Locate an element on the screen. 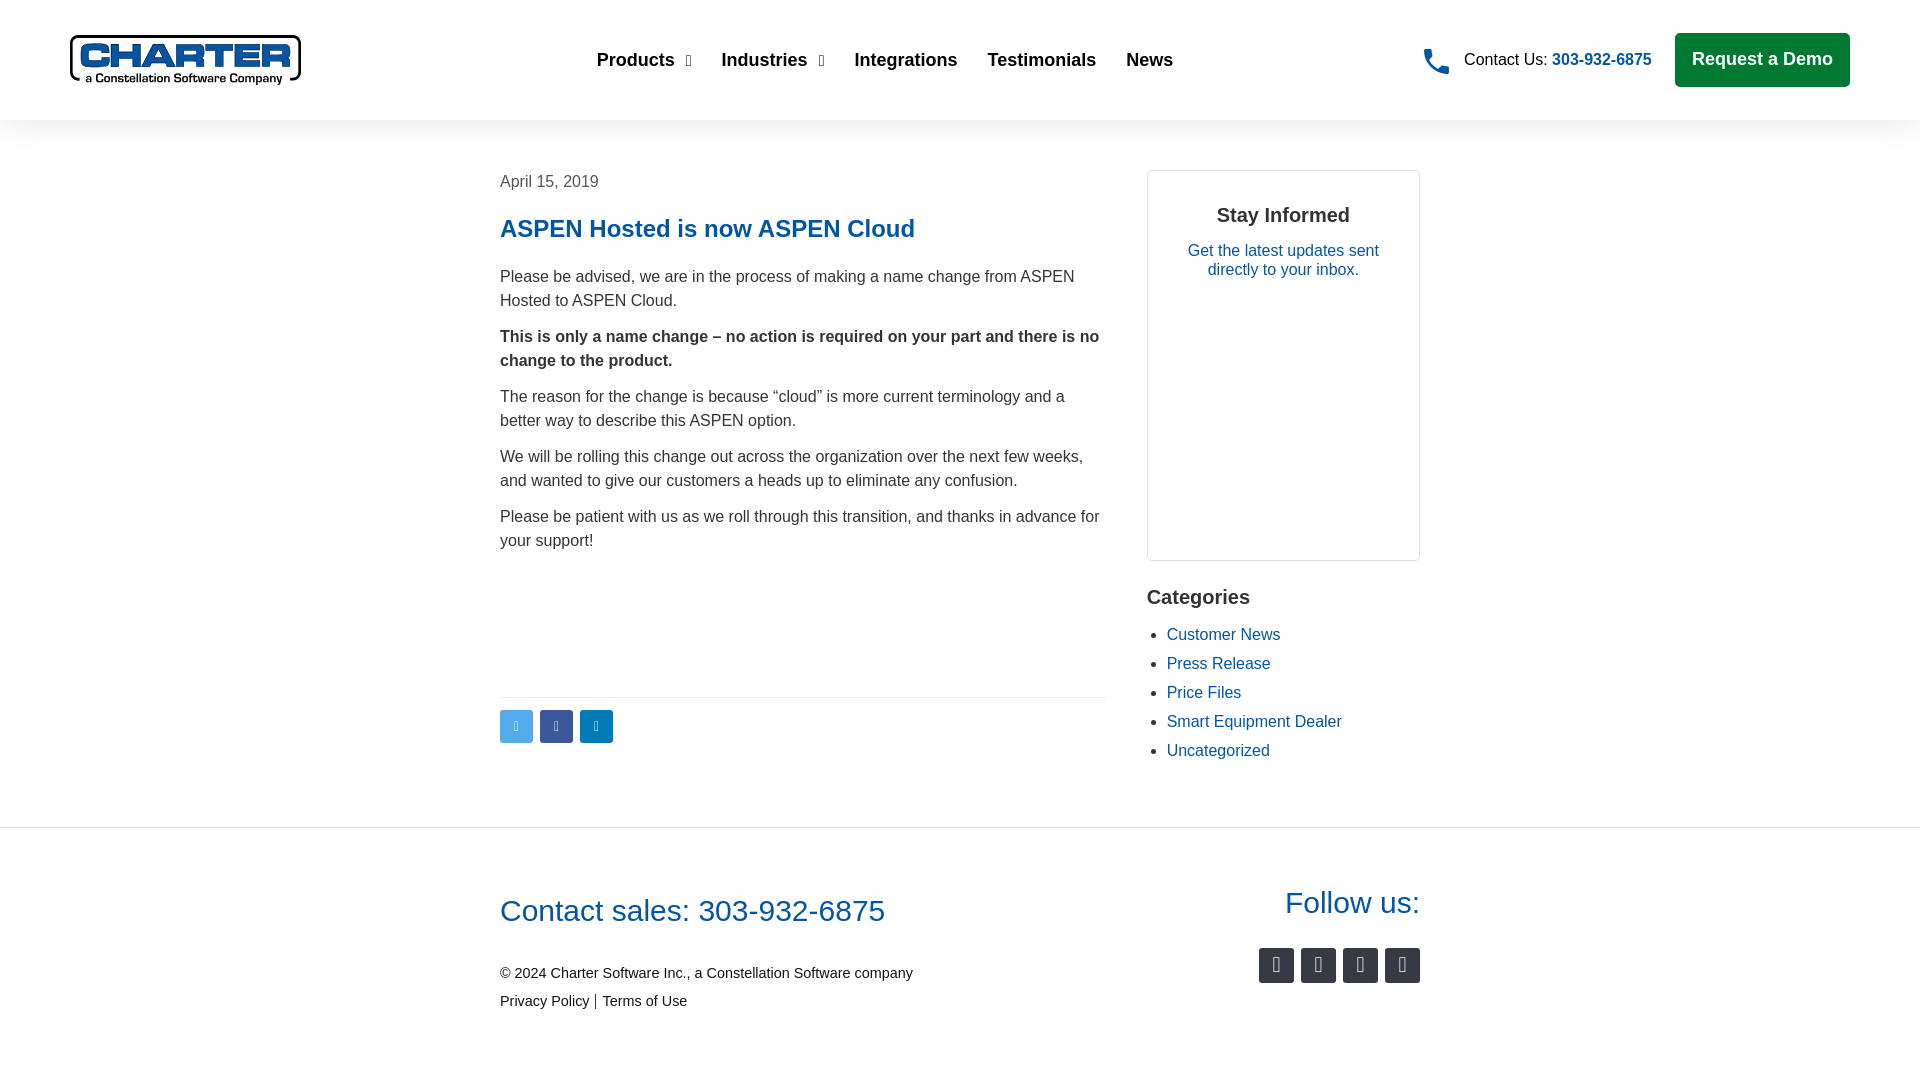 This screenshot has height=1080, width=1920. Integrations is located at coordinates (905, 59).